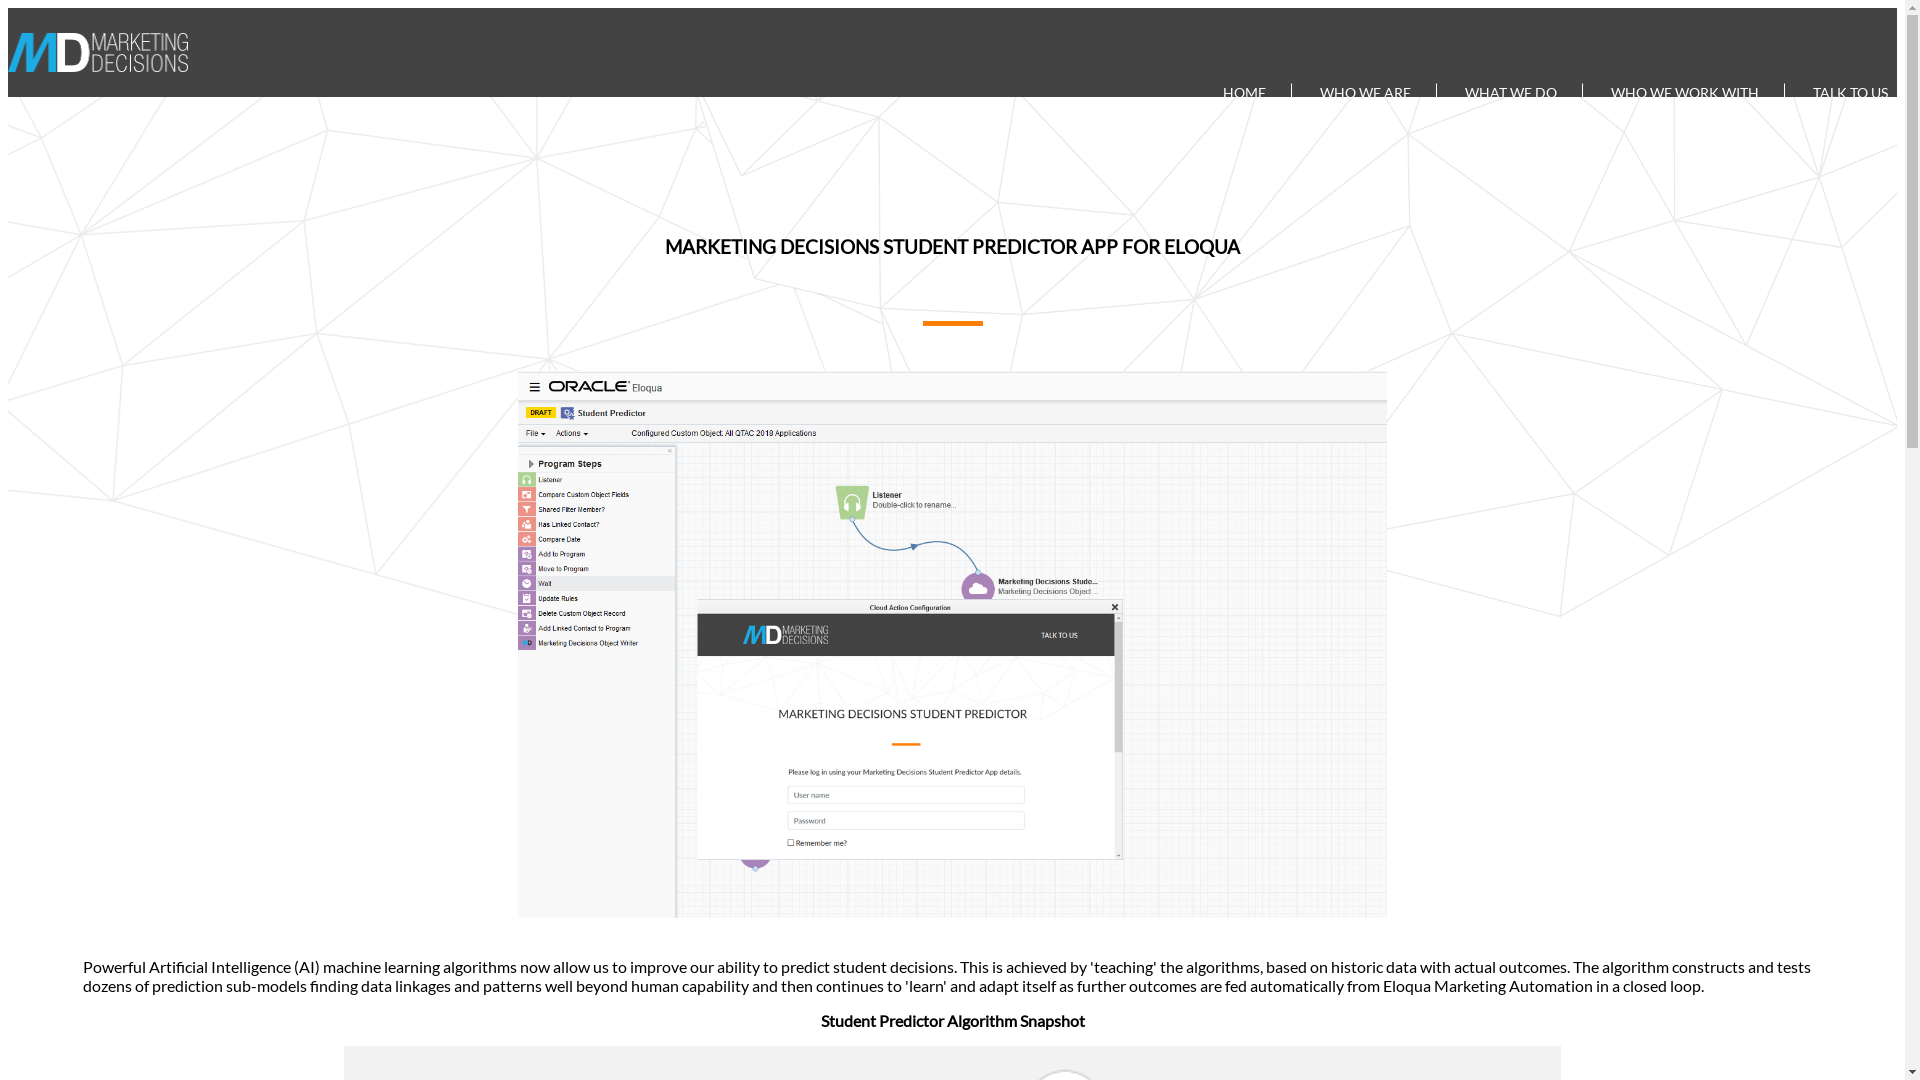 This screenshot has width=1920, height=1080. Describe the element at coordinates (1686, 92) in the screenshot. I see `WHO WE WORK WITH` at that location.